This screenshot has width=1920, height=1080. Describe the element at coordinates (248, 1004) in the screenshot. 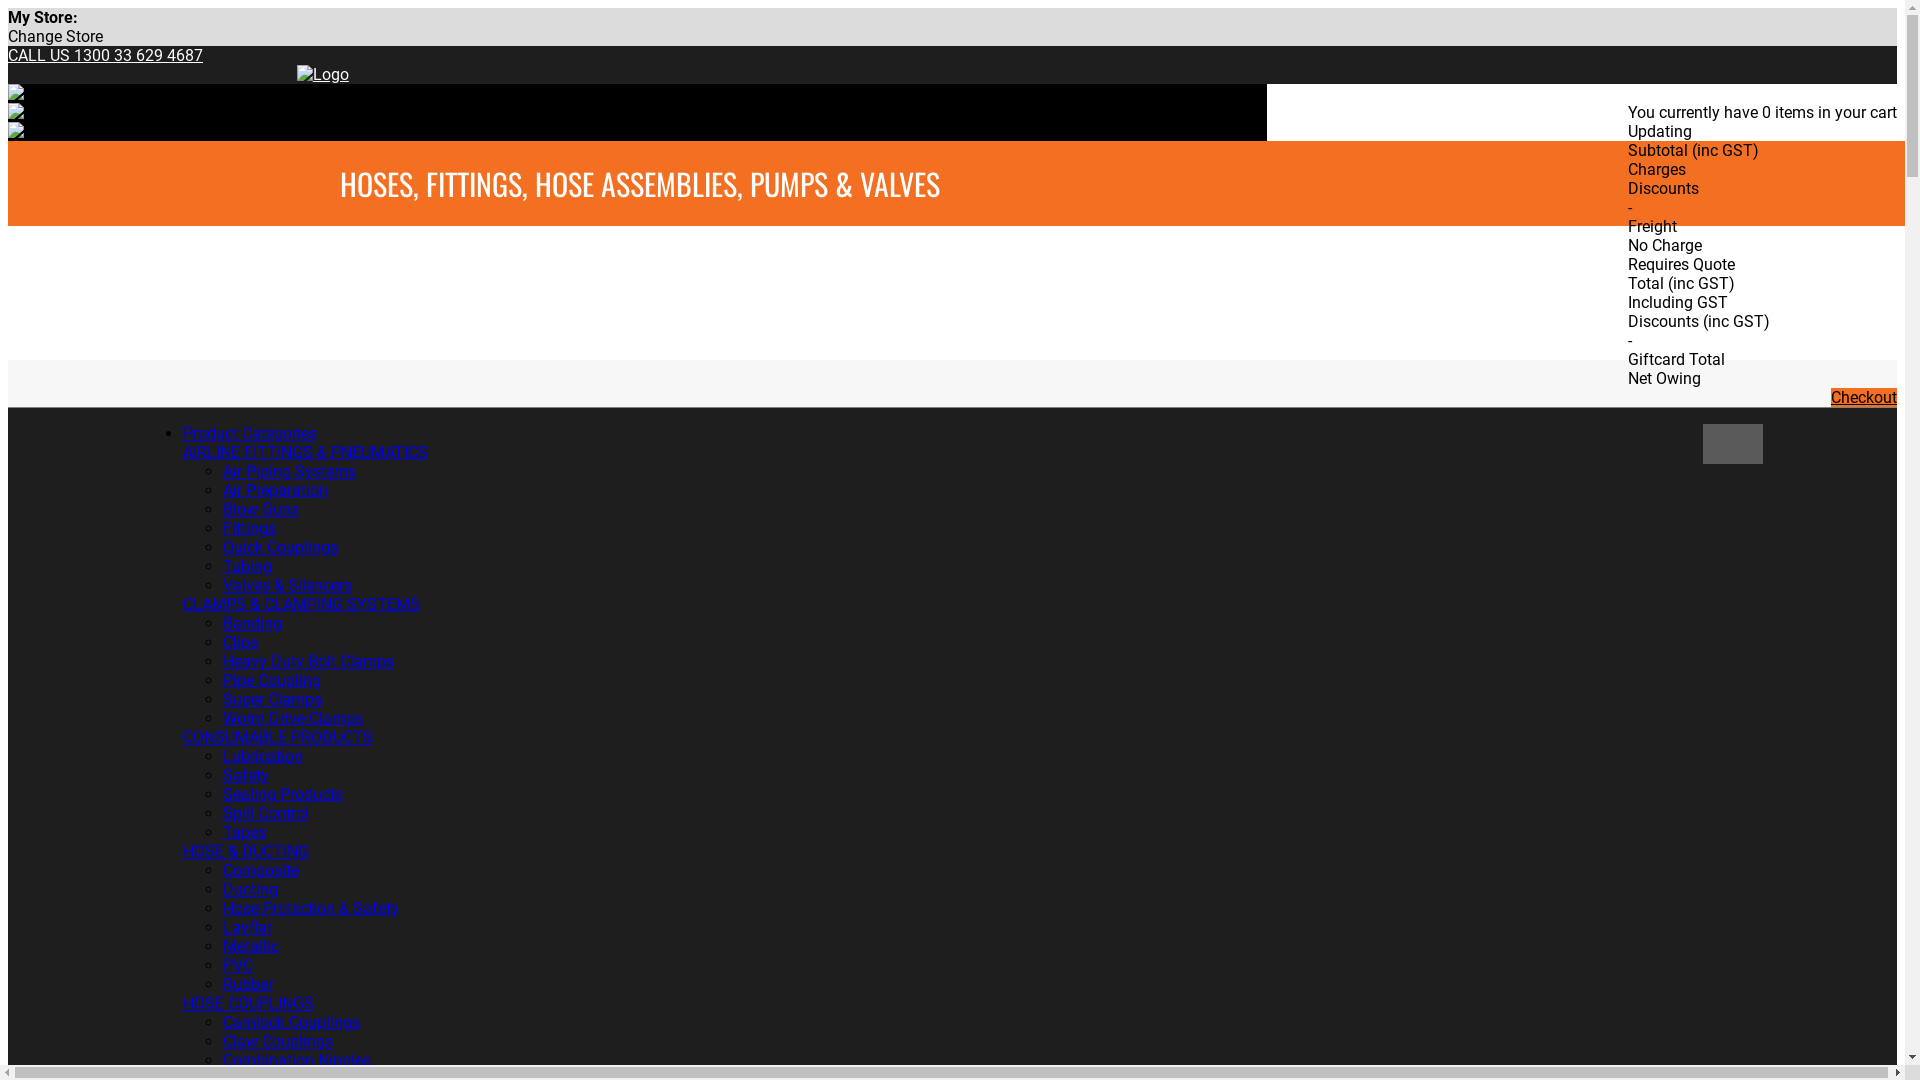

I see `HOSE COUPLINGS` at that location.